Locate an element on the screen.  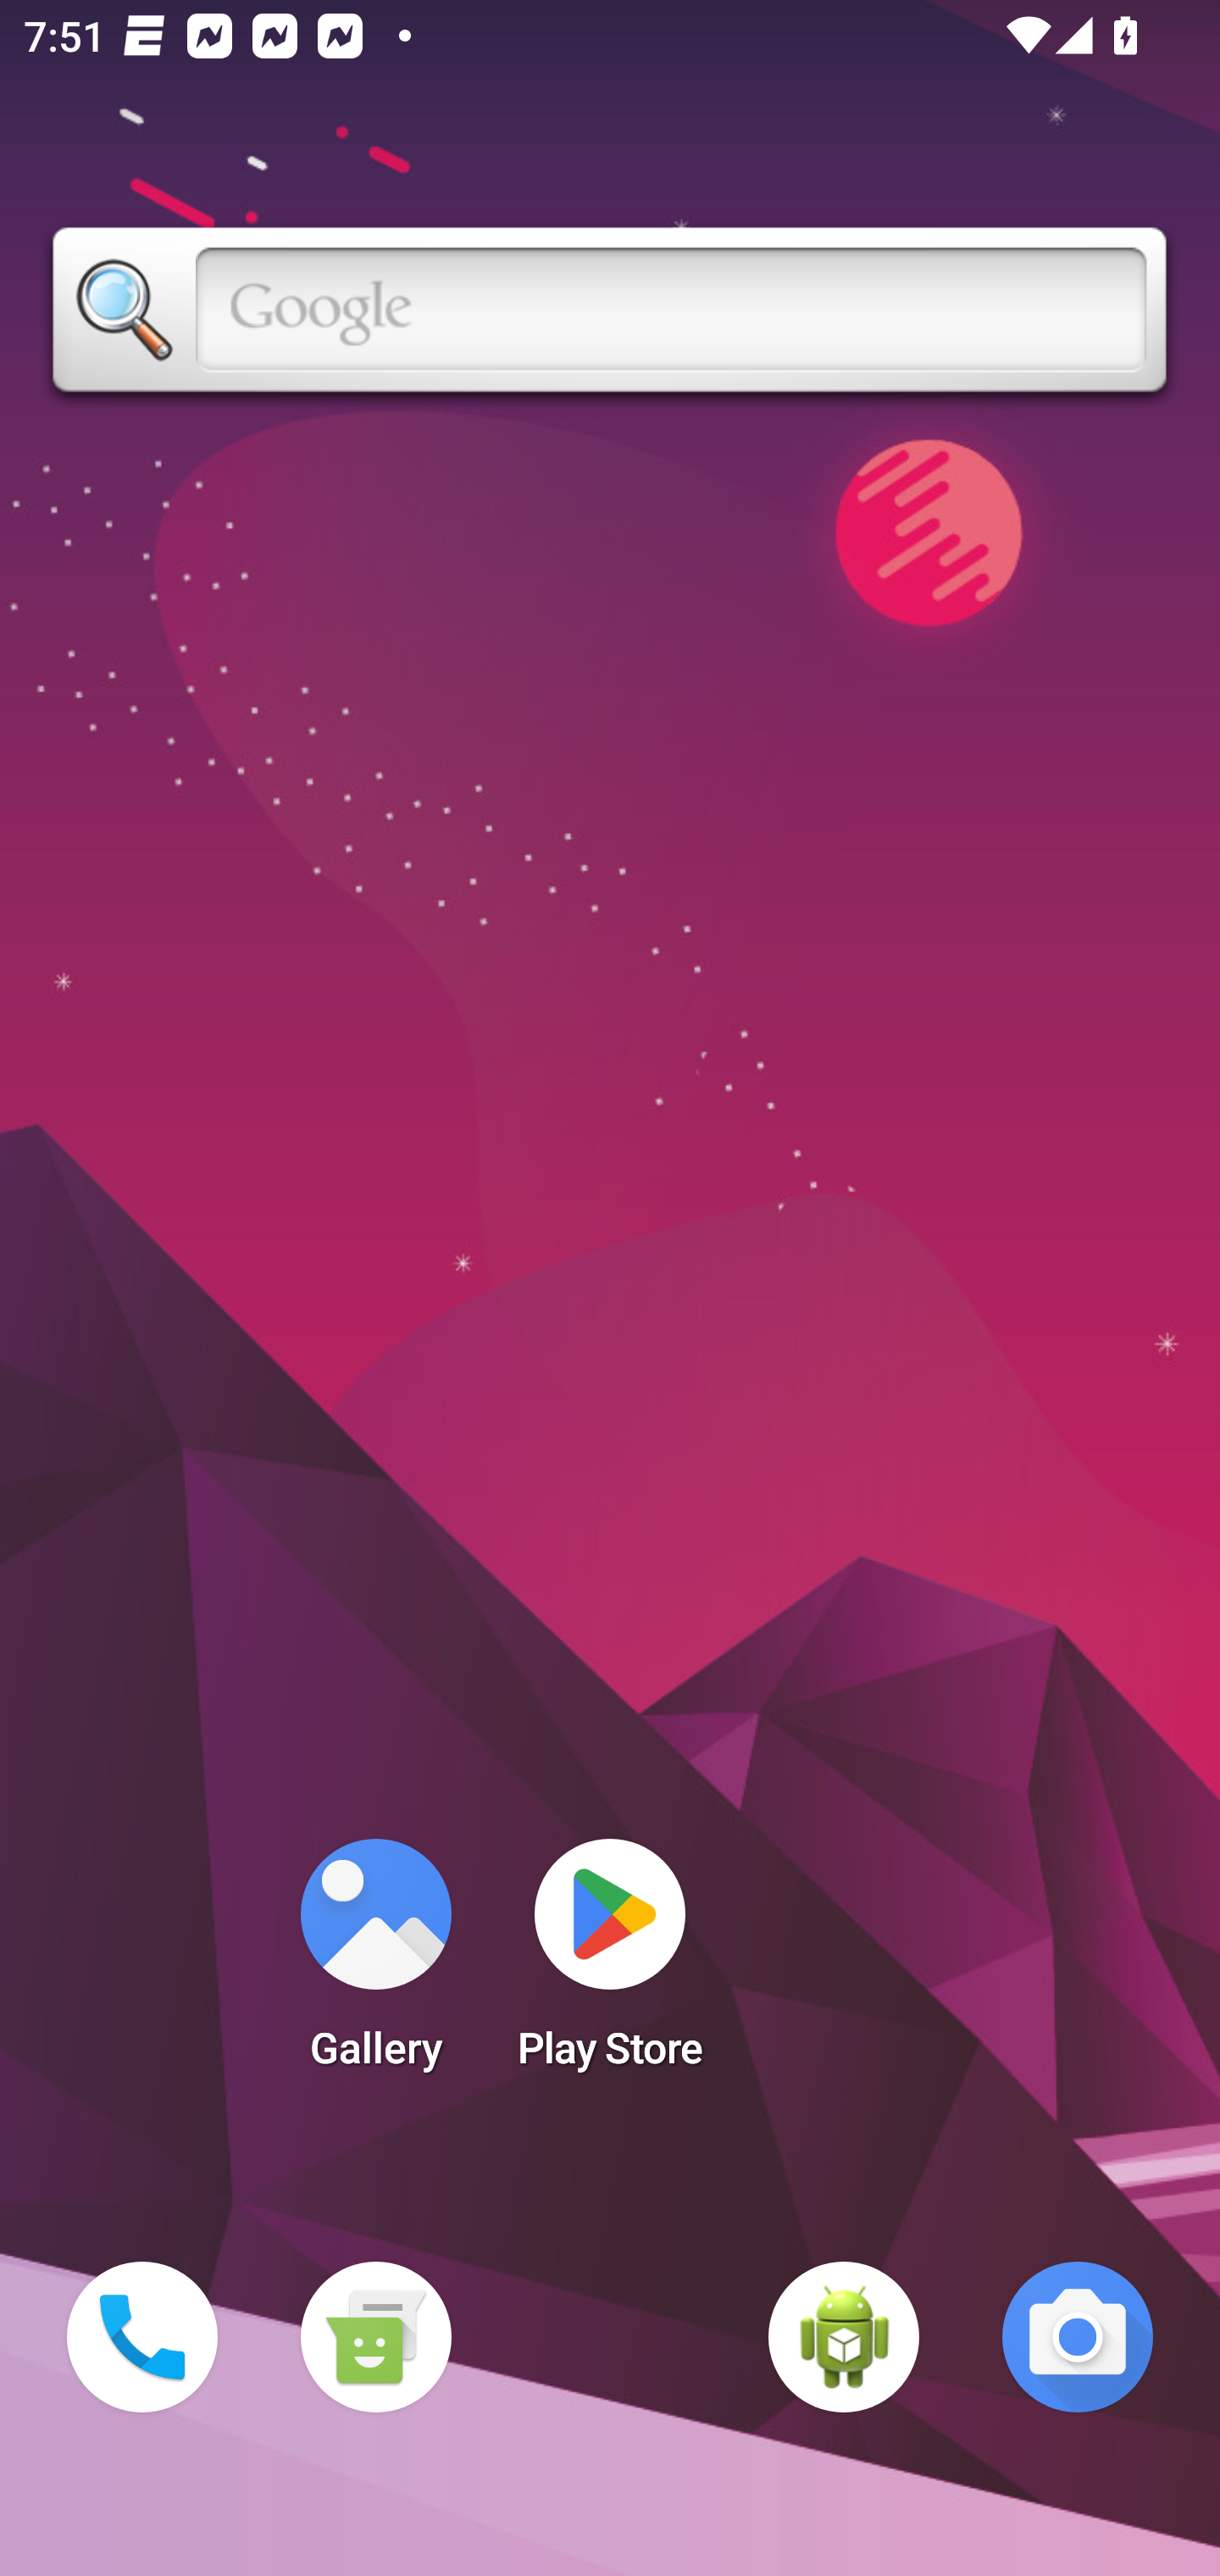
Play Store is located at coordinates (610, 1964).